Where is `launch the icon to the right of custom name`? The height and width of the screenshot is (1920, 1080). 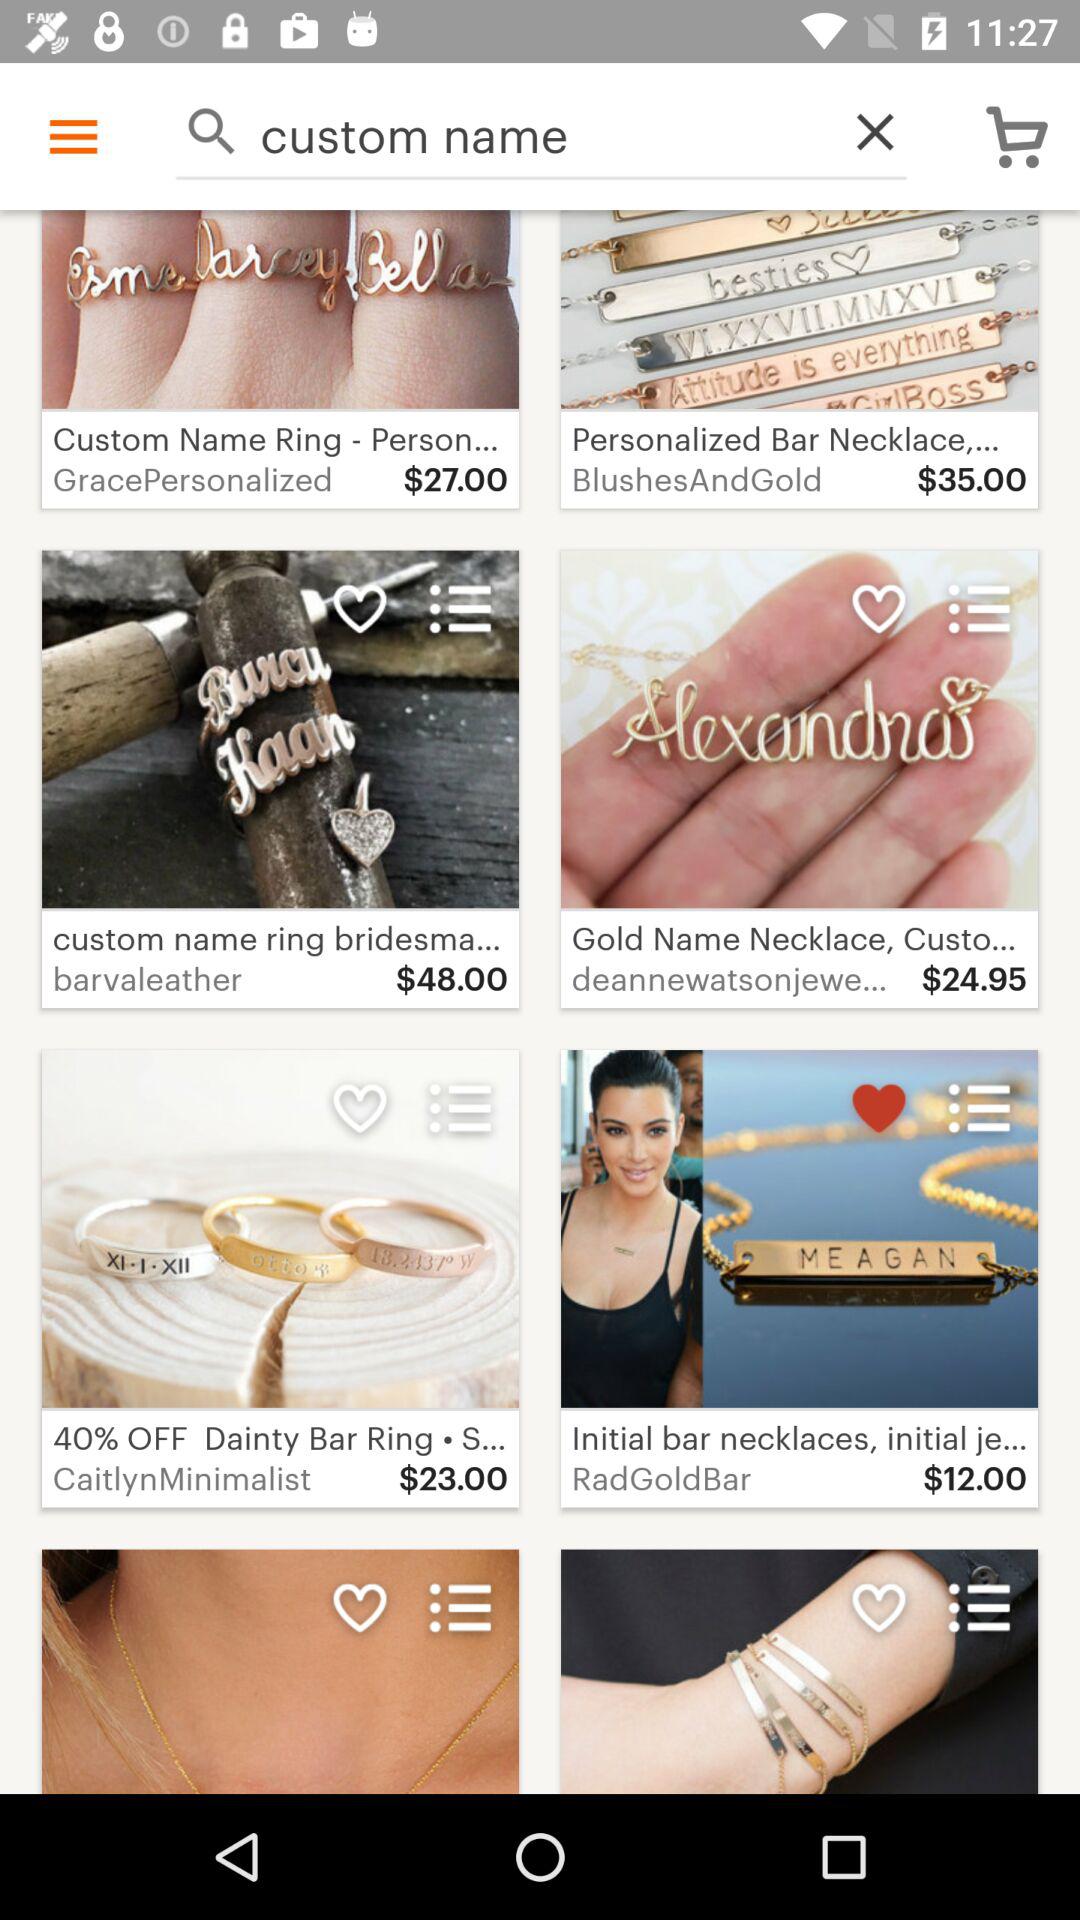
launch the icon to the right of custom name is located at coordinates (864, 132).